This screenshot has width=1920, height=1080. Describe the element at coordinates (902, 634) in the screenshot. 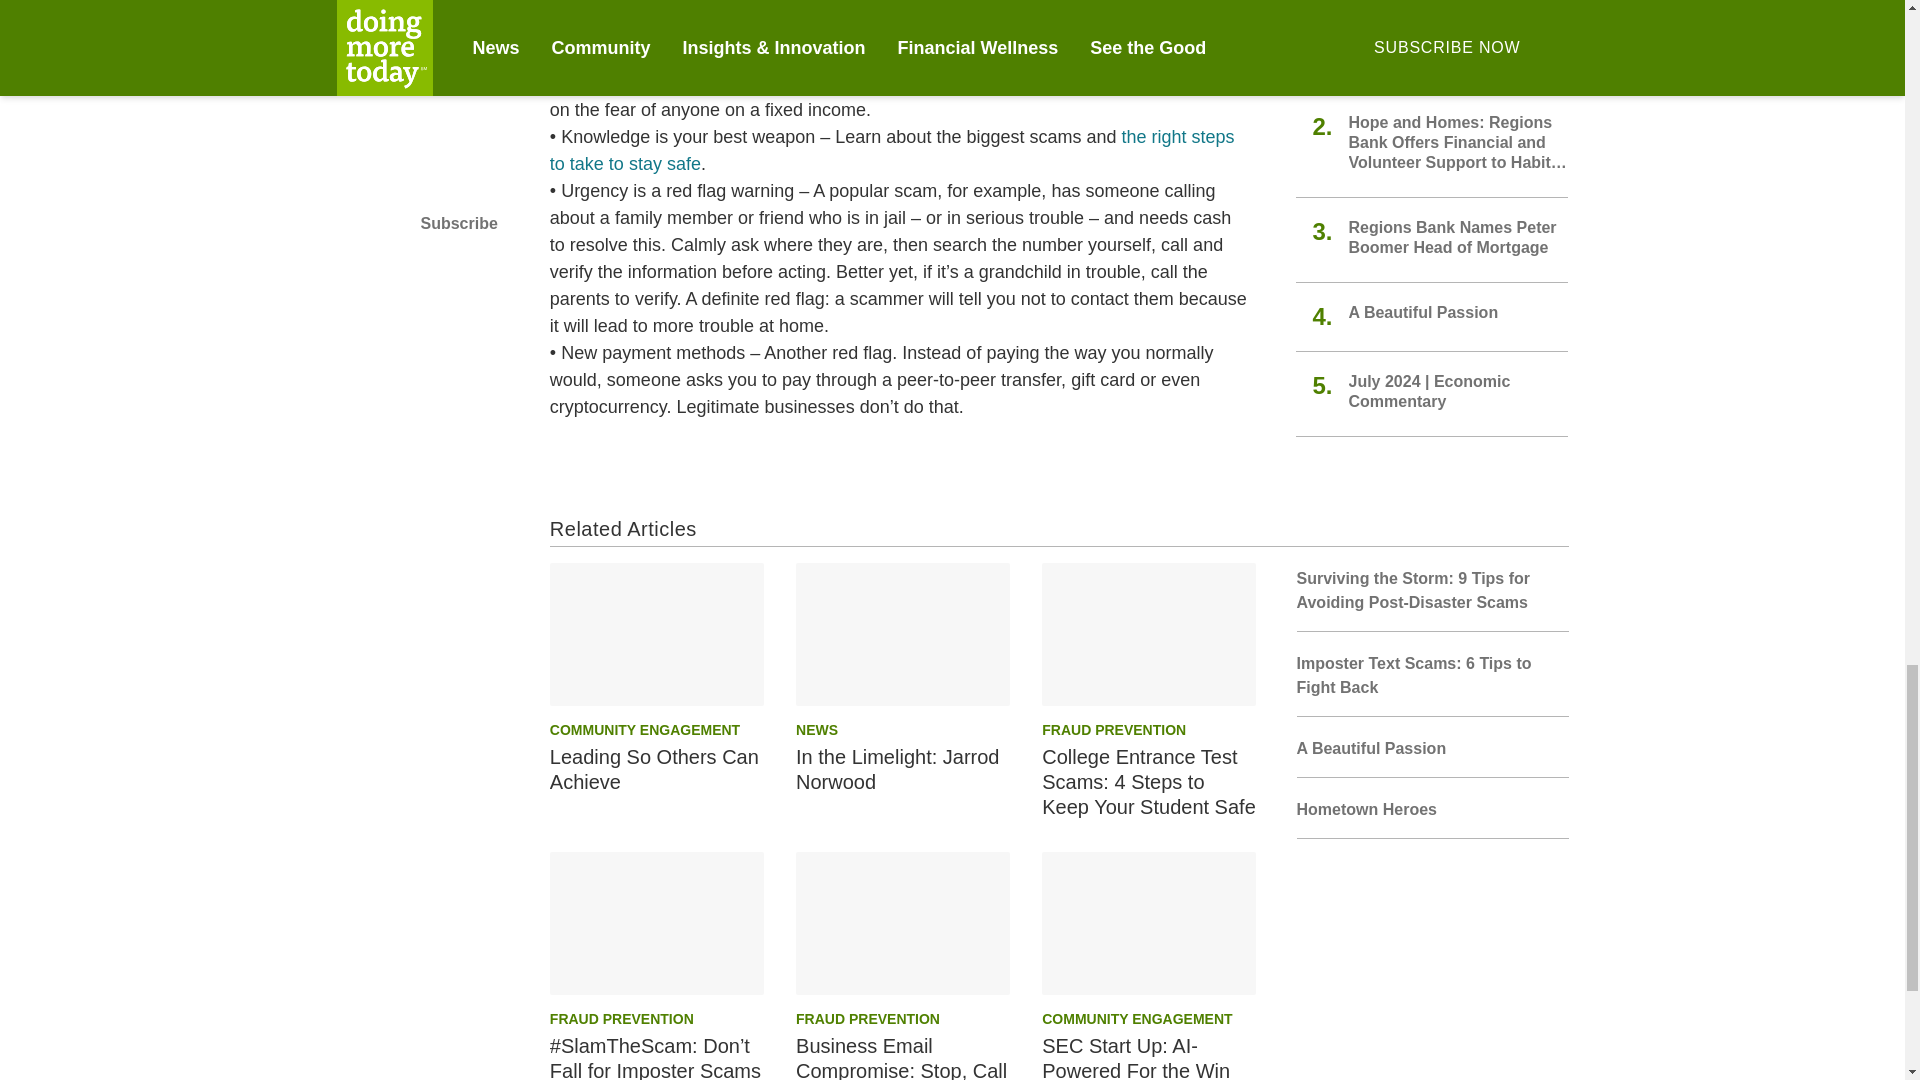

I see `In the Limelight: Jarrod Norwood` at that location.